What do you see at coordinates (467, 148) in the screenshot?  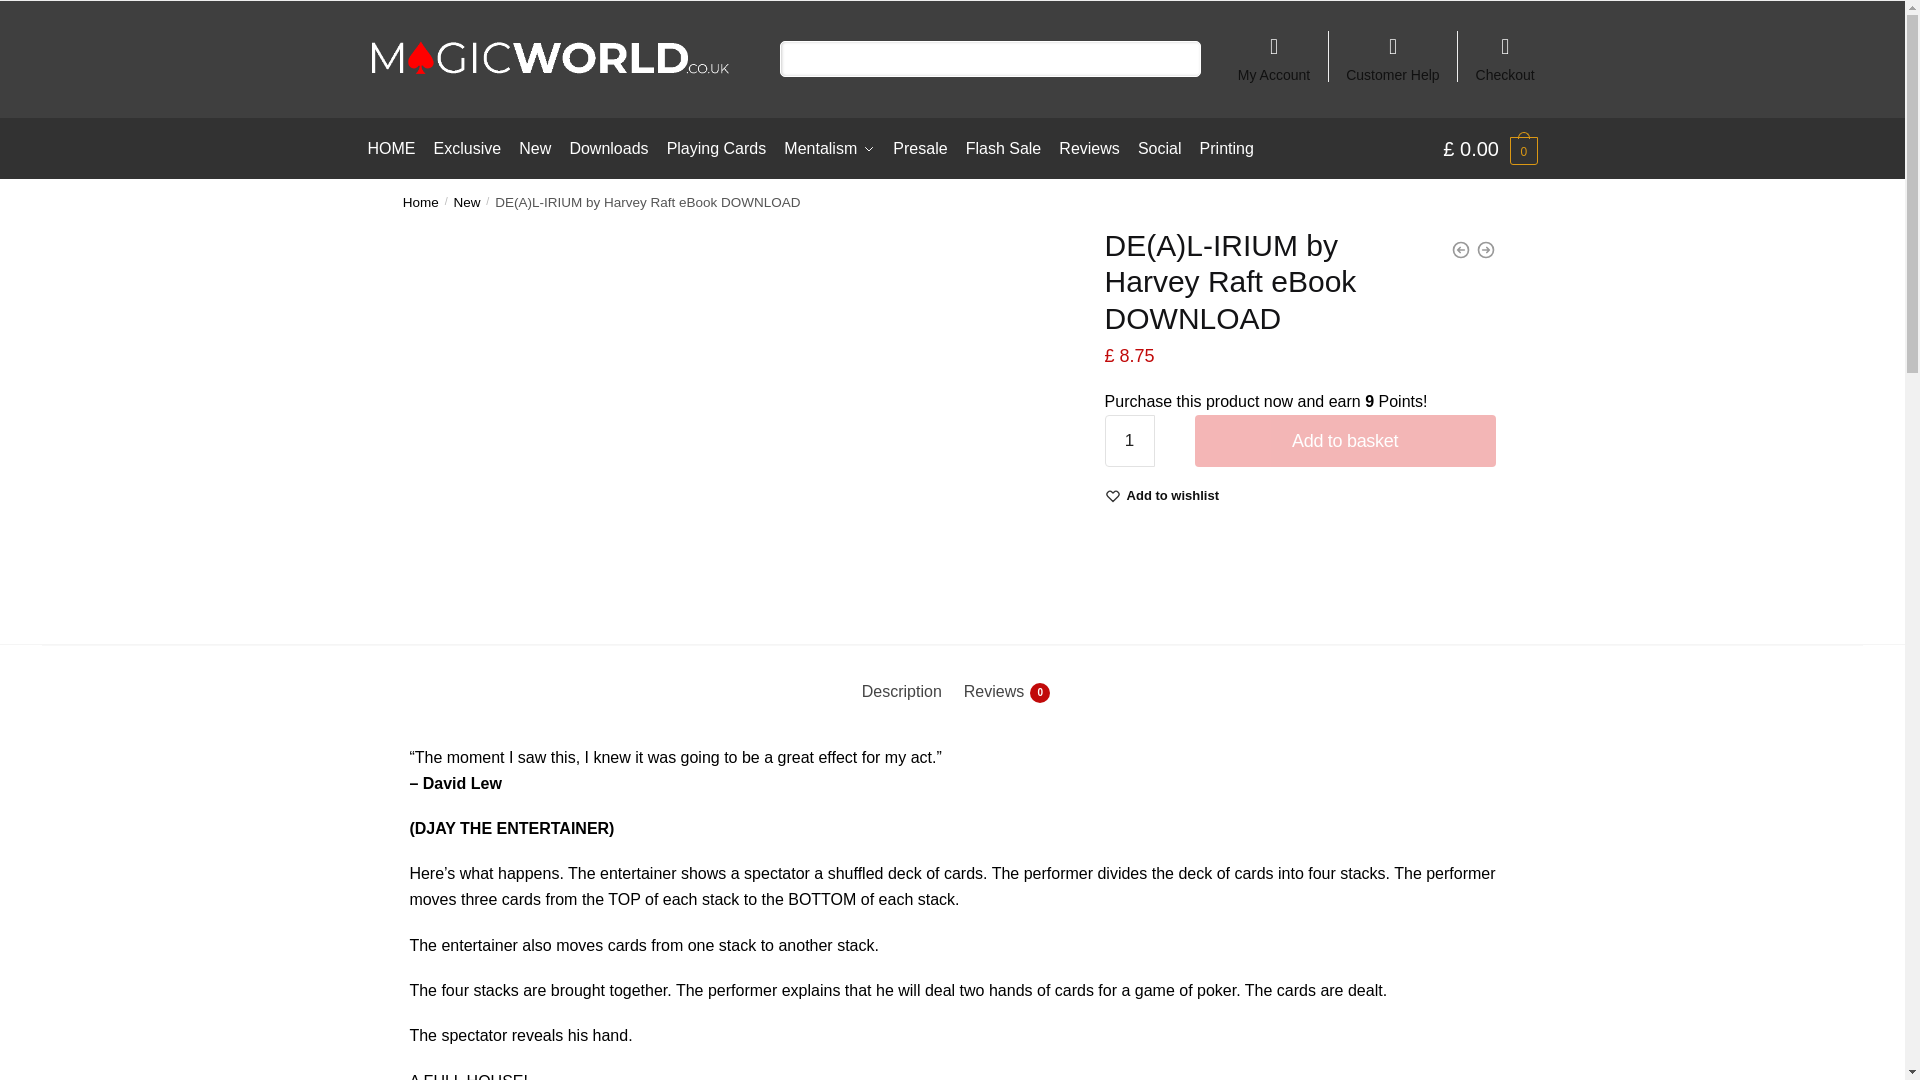 I see `Exclusive` at bounding box center [467, 148].